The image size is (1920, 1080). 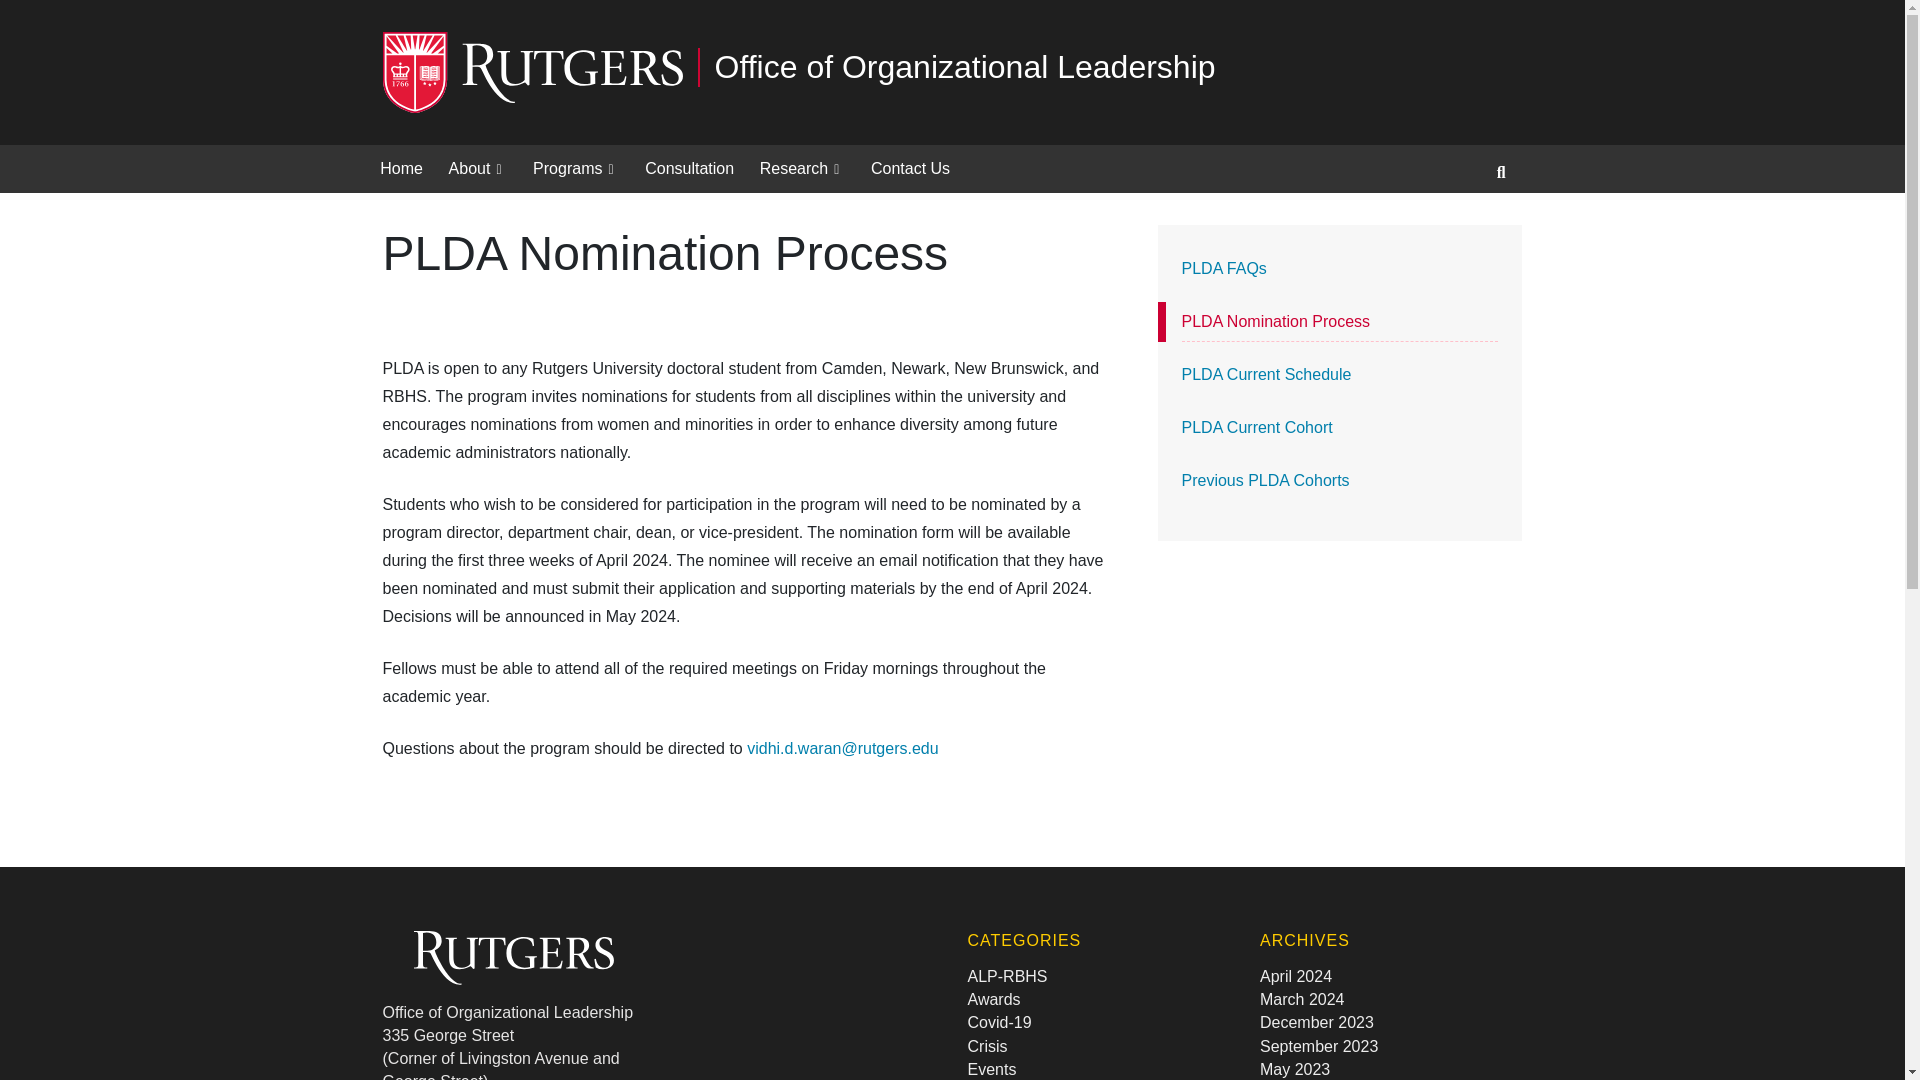 I want to click on Home, so click(x=402, y=168).